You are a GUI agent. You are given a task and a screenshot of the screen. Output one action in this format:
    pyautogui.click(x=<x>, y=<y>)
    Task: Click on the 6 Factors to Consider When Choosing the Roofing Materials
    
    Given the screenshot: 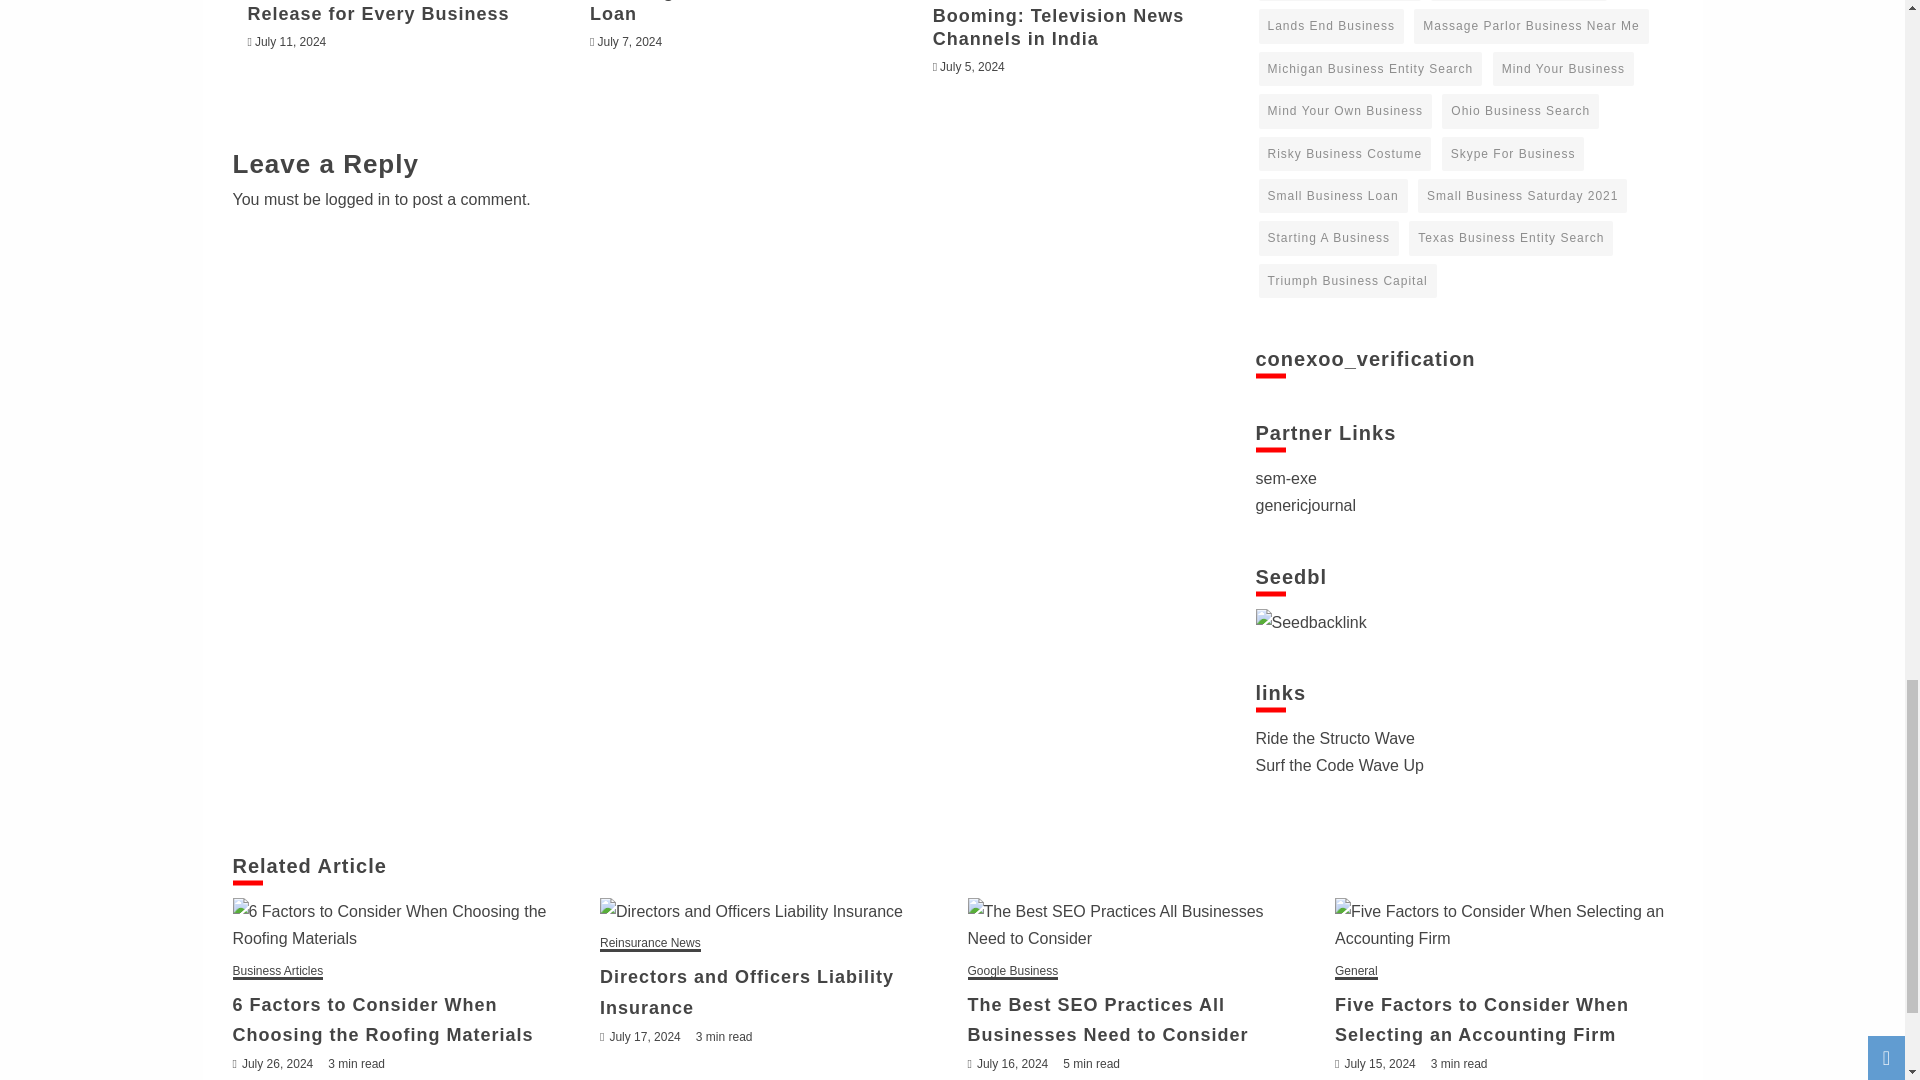 What is the action you would take?
    pyautogui.click(x=401, y=924)
    